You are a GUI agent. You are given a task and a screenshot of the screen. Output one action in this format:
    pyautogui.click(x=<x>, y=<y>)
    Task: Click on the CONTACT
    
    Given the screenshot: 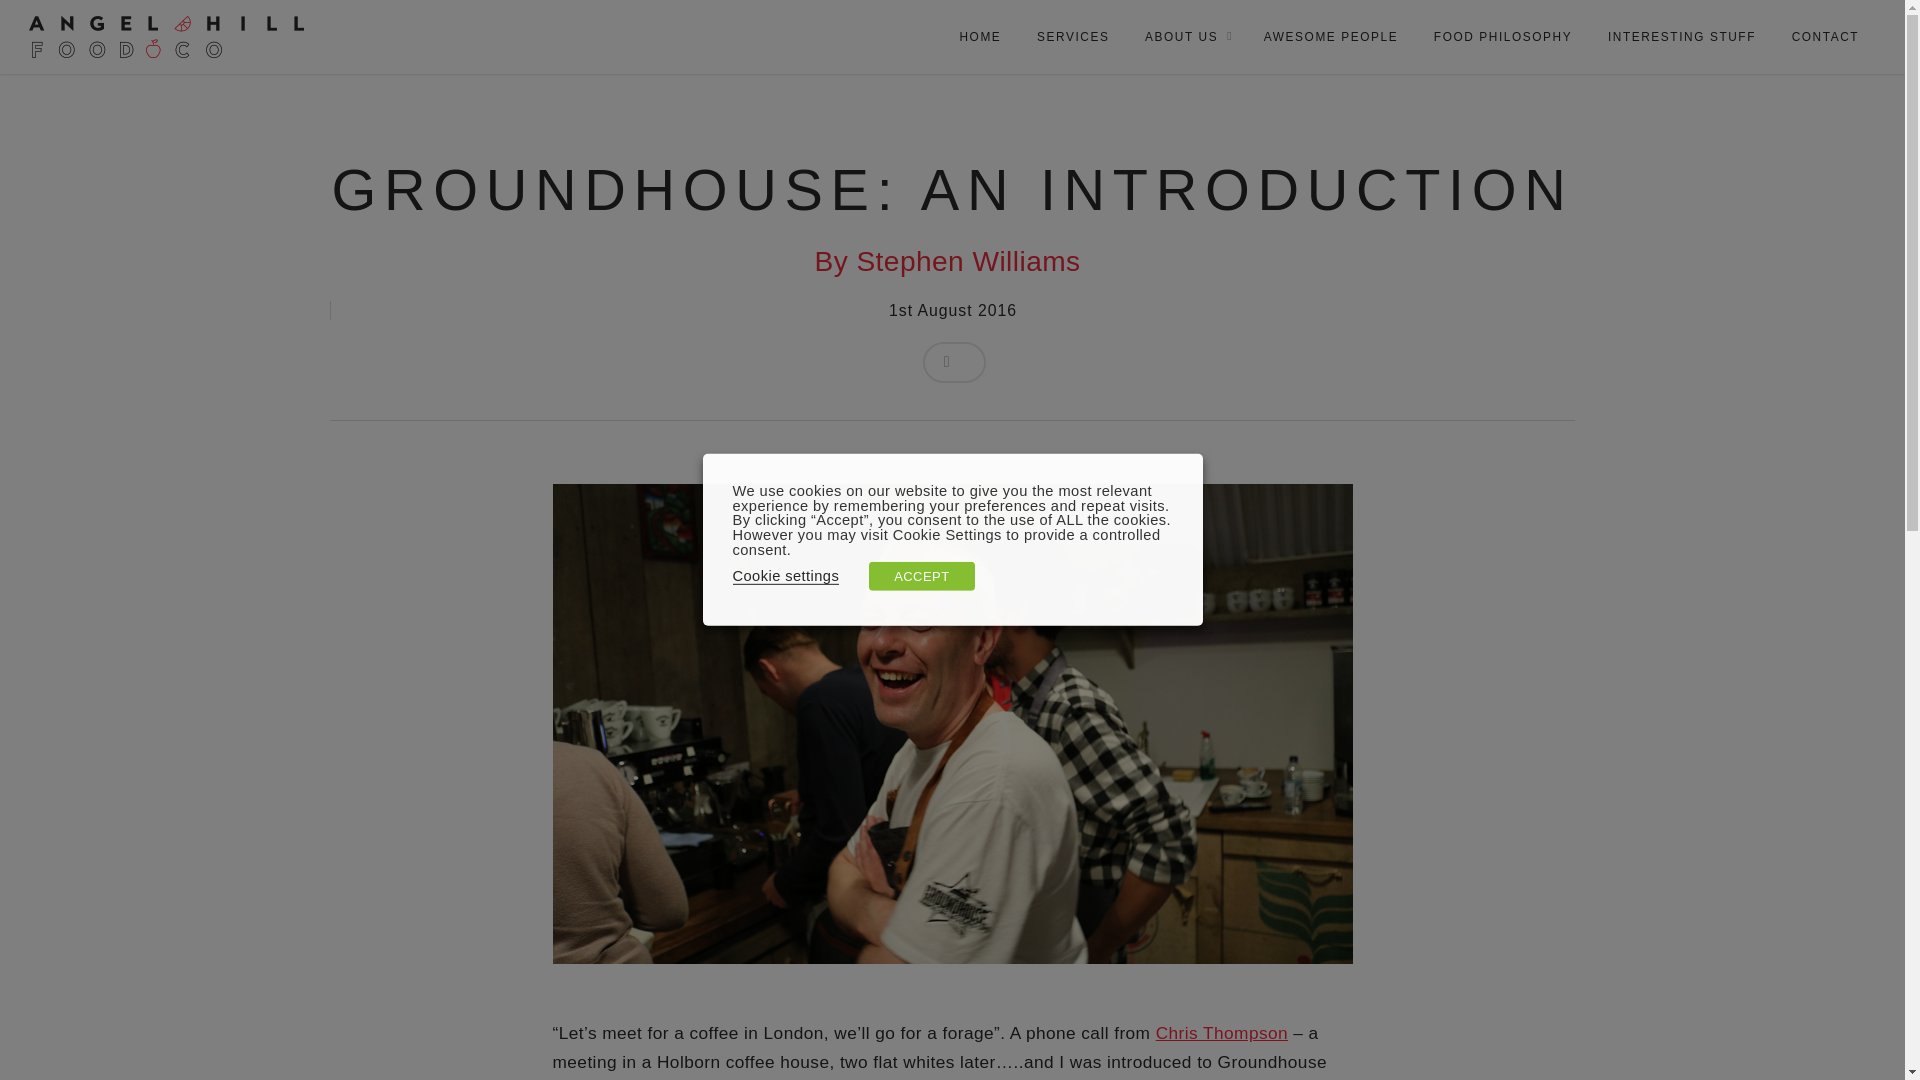 What is the action you would take?
    pyautogui.click(x=1826, y=37)
    